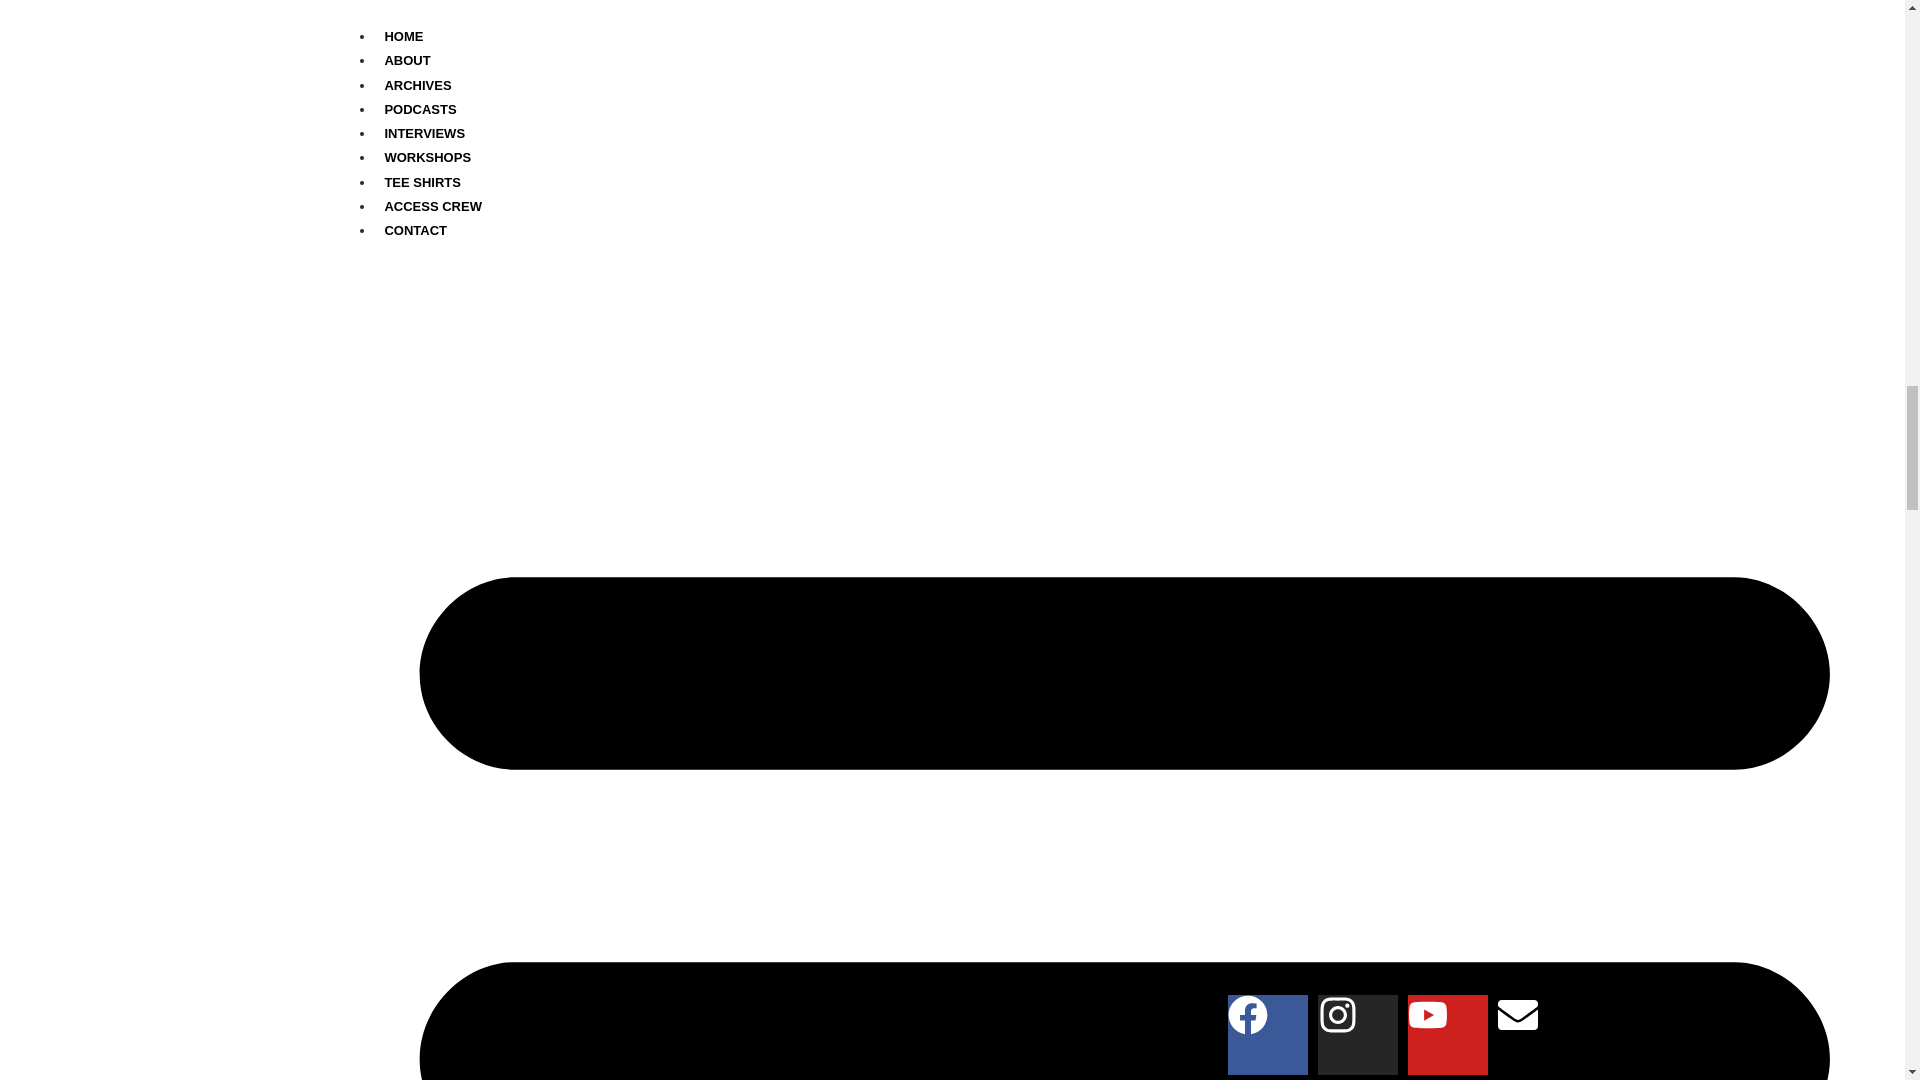 Image resolution: width=1920 pixels, height=1080 pixels. Describe the element at coordinates (418, 252) in the screenshot. I see `INTERVIEWS` at that location.